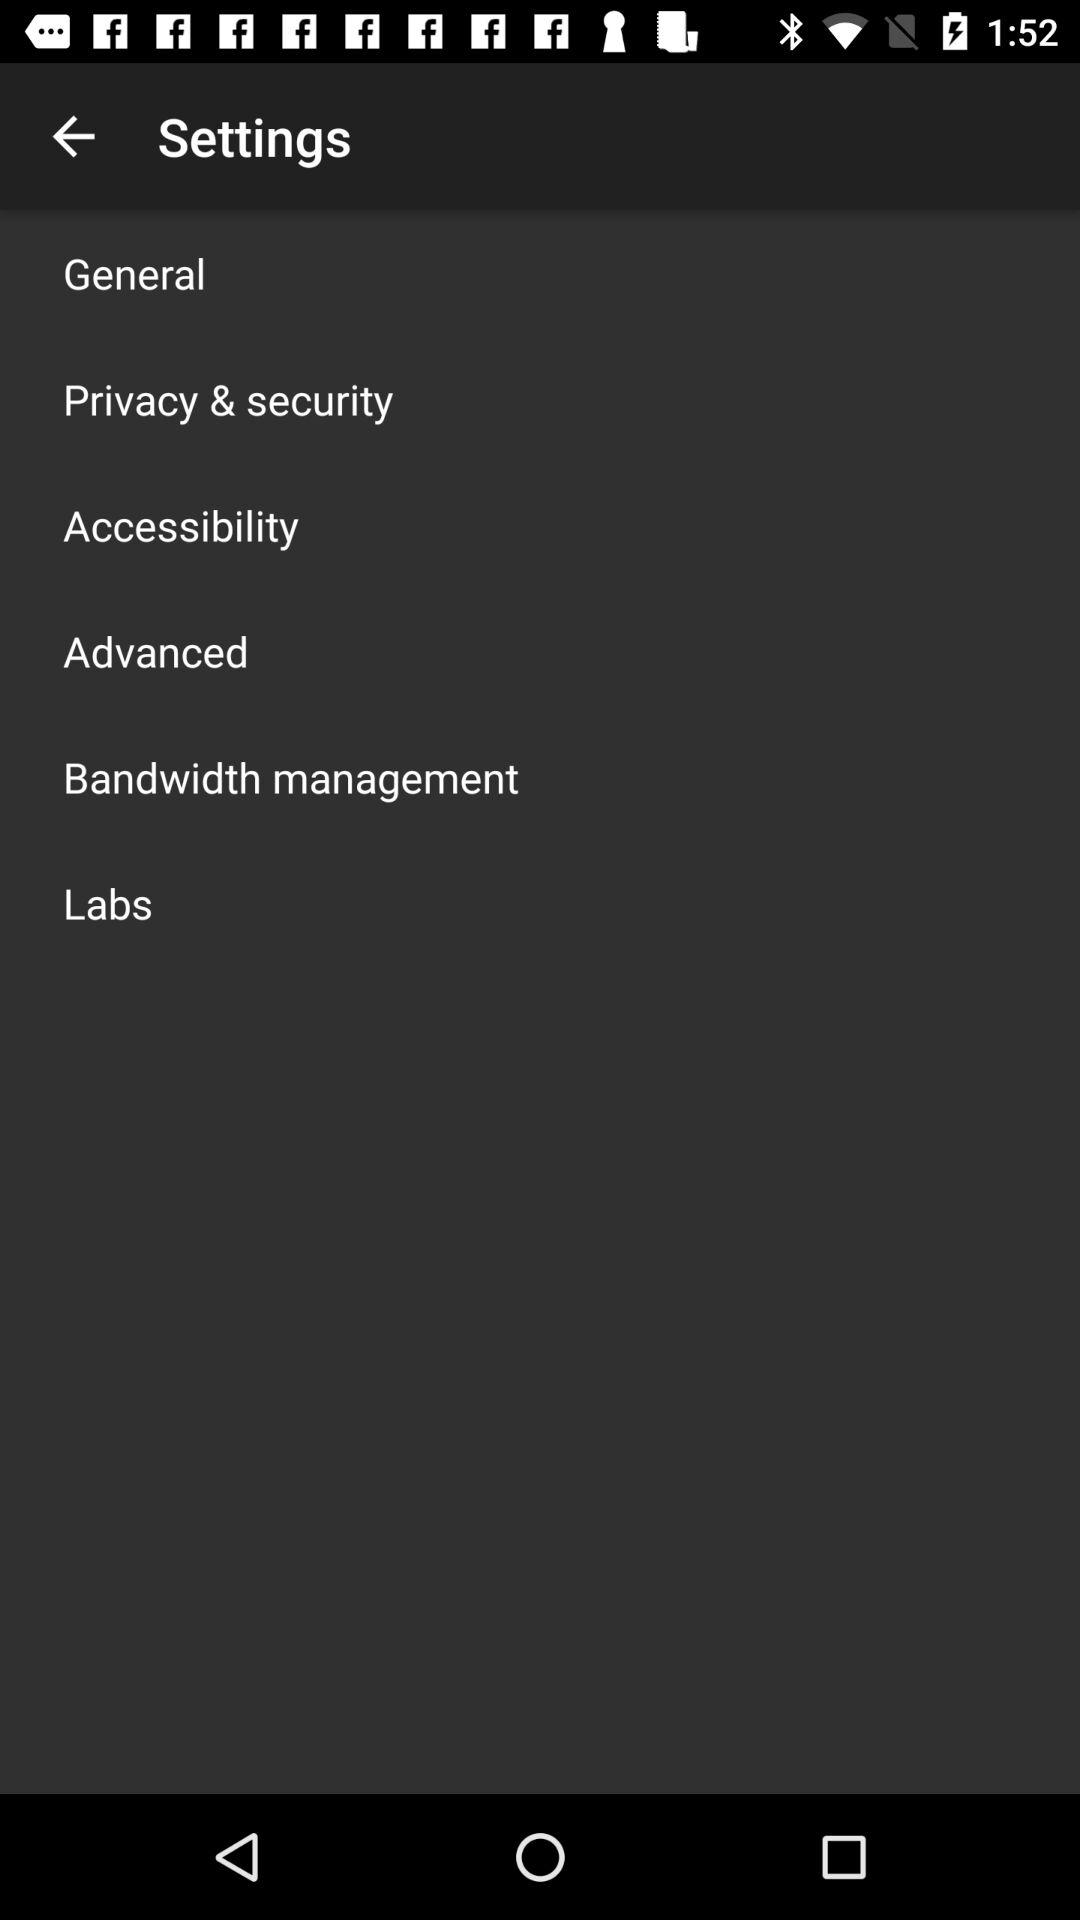 The width and height of the screenshot is (1080, 1920). What do you see at coordinates (108, 902) in the screenshot?
I see `swipe until labs item` at bounding box center [108, 902].